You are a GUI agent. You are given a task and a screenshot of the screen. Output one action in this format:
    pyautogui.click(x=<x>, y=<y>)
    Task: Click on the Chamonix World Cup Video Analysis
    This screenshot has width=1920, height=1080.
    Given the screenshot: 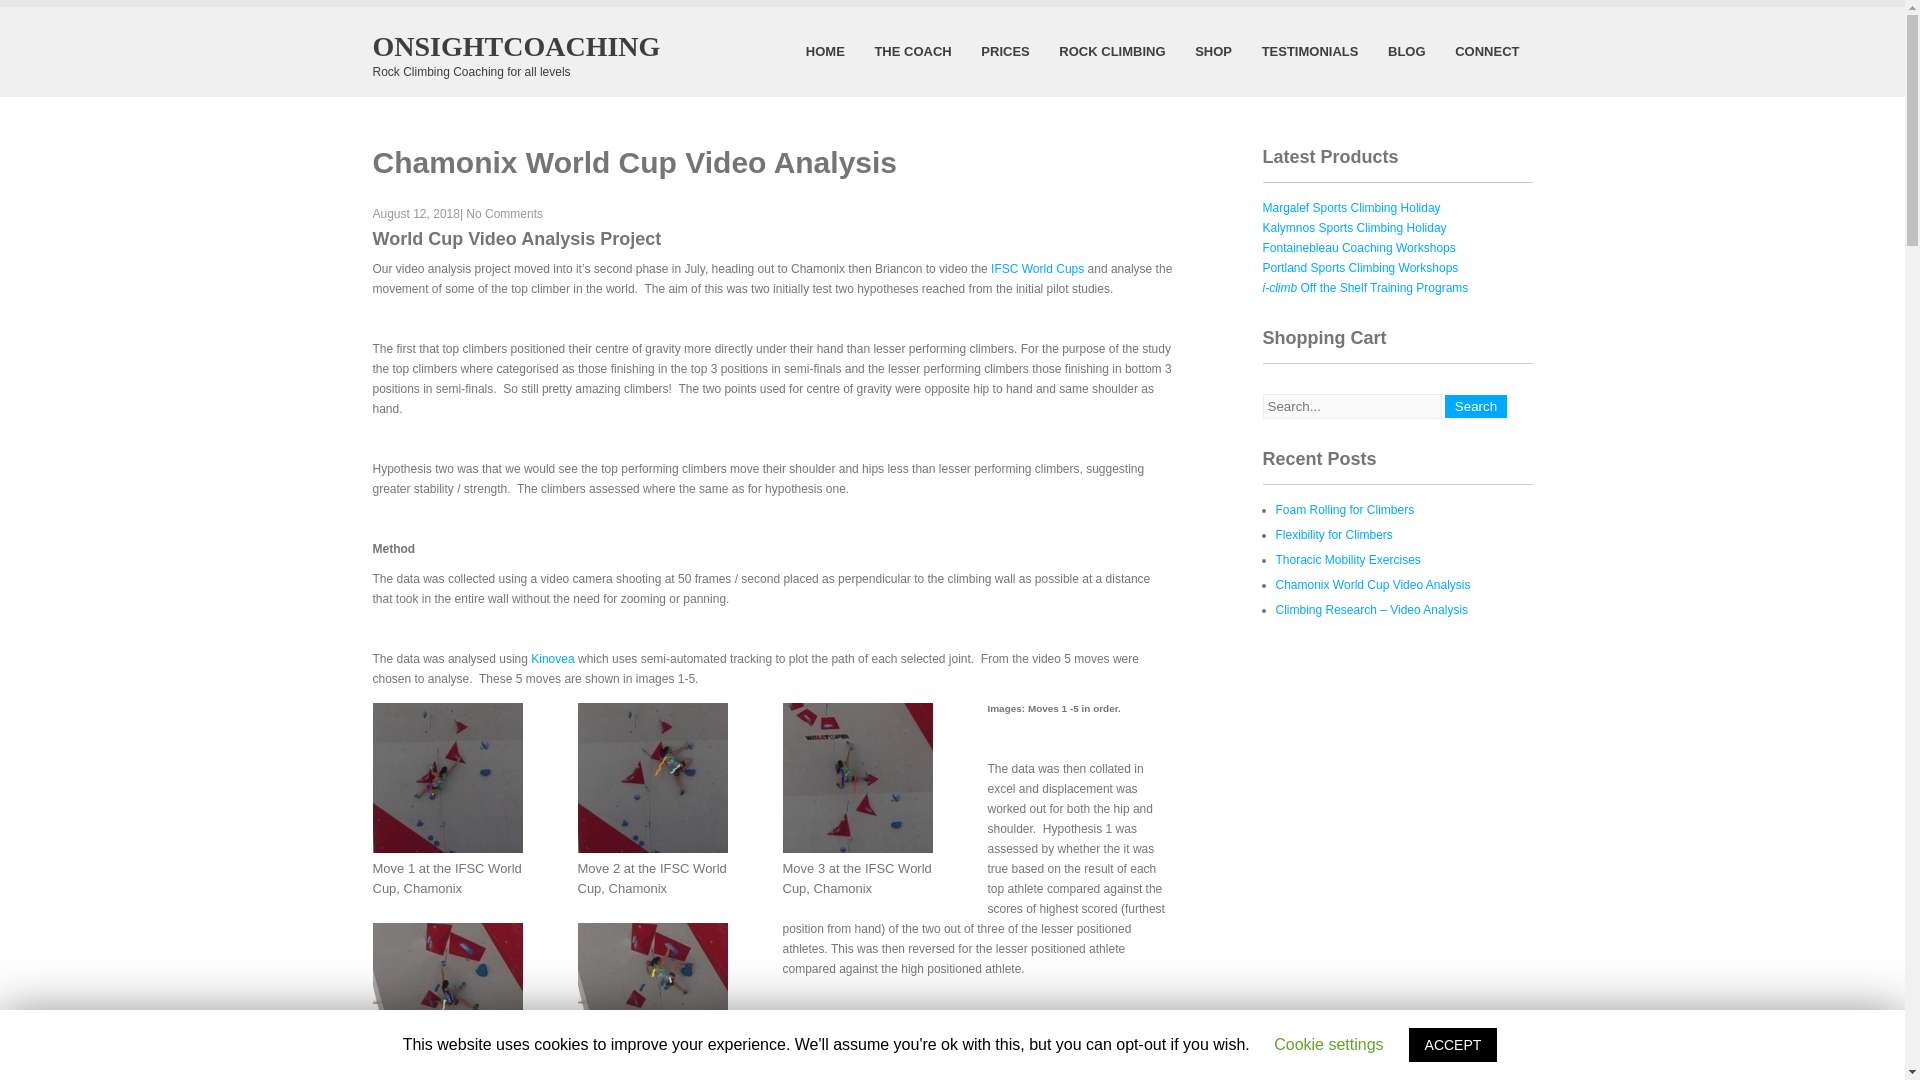 What is the action you would take?
    pyautogui.click(x=1373, y=584)
    